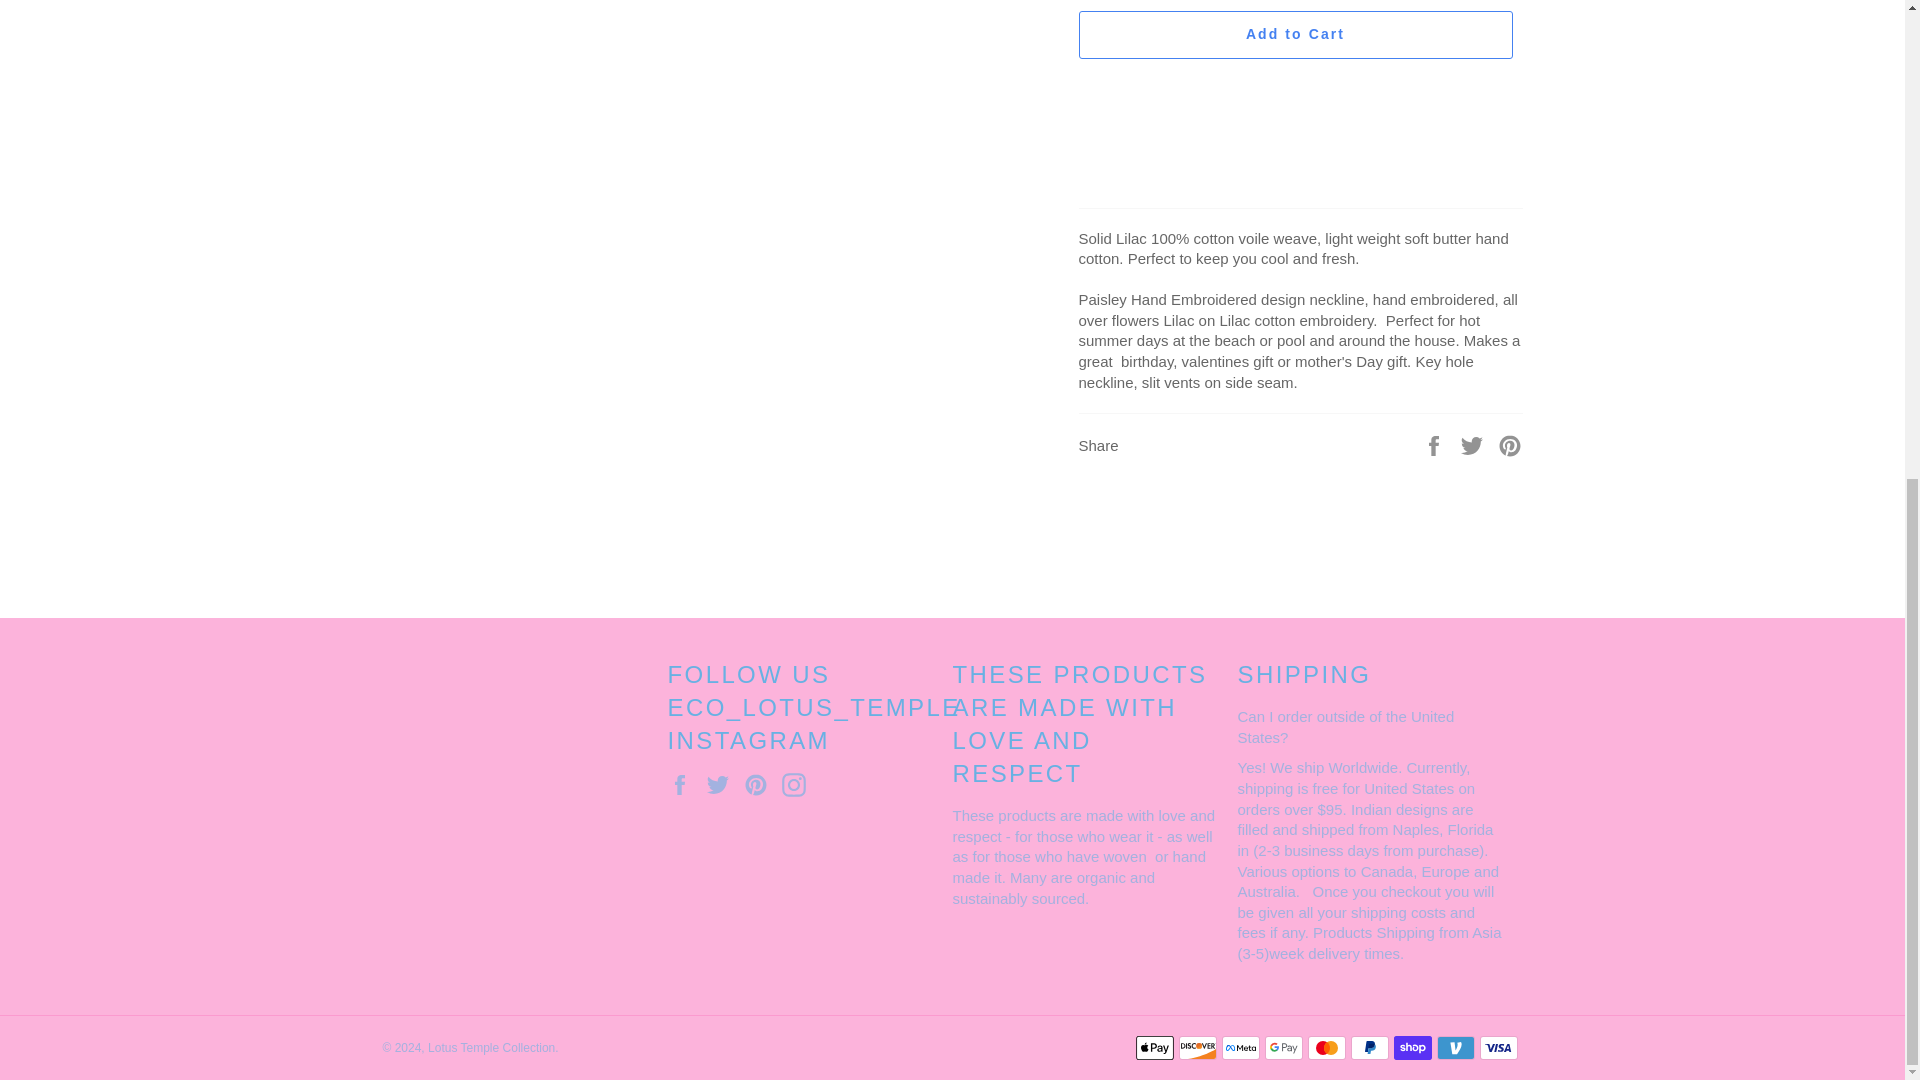 The image size is (1920, 1080). Describe the element at coordinates (685, 785) in the screenshot. I see `Lotus Temple Collection on Facebook` at that location.